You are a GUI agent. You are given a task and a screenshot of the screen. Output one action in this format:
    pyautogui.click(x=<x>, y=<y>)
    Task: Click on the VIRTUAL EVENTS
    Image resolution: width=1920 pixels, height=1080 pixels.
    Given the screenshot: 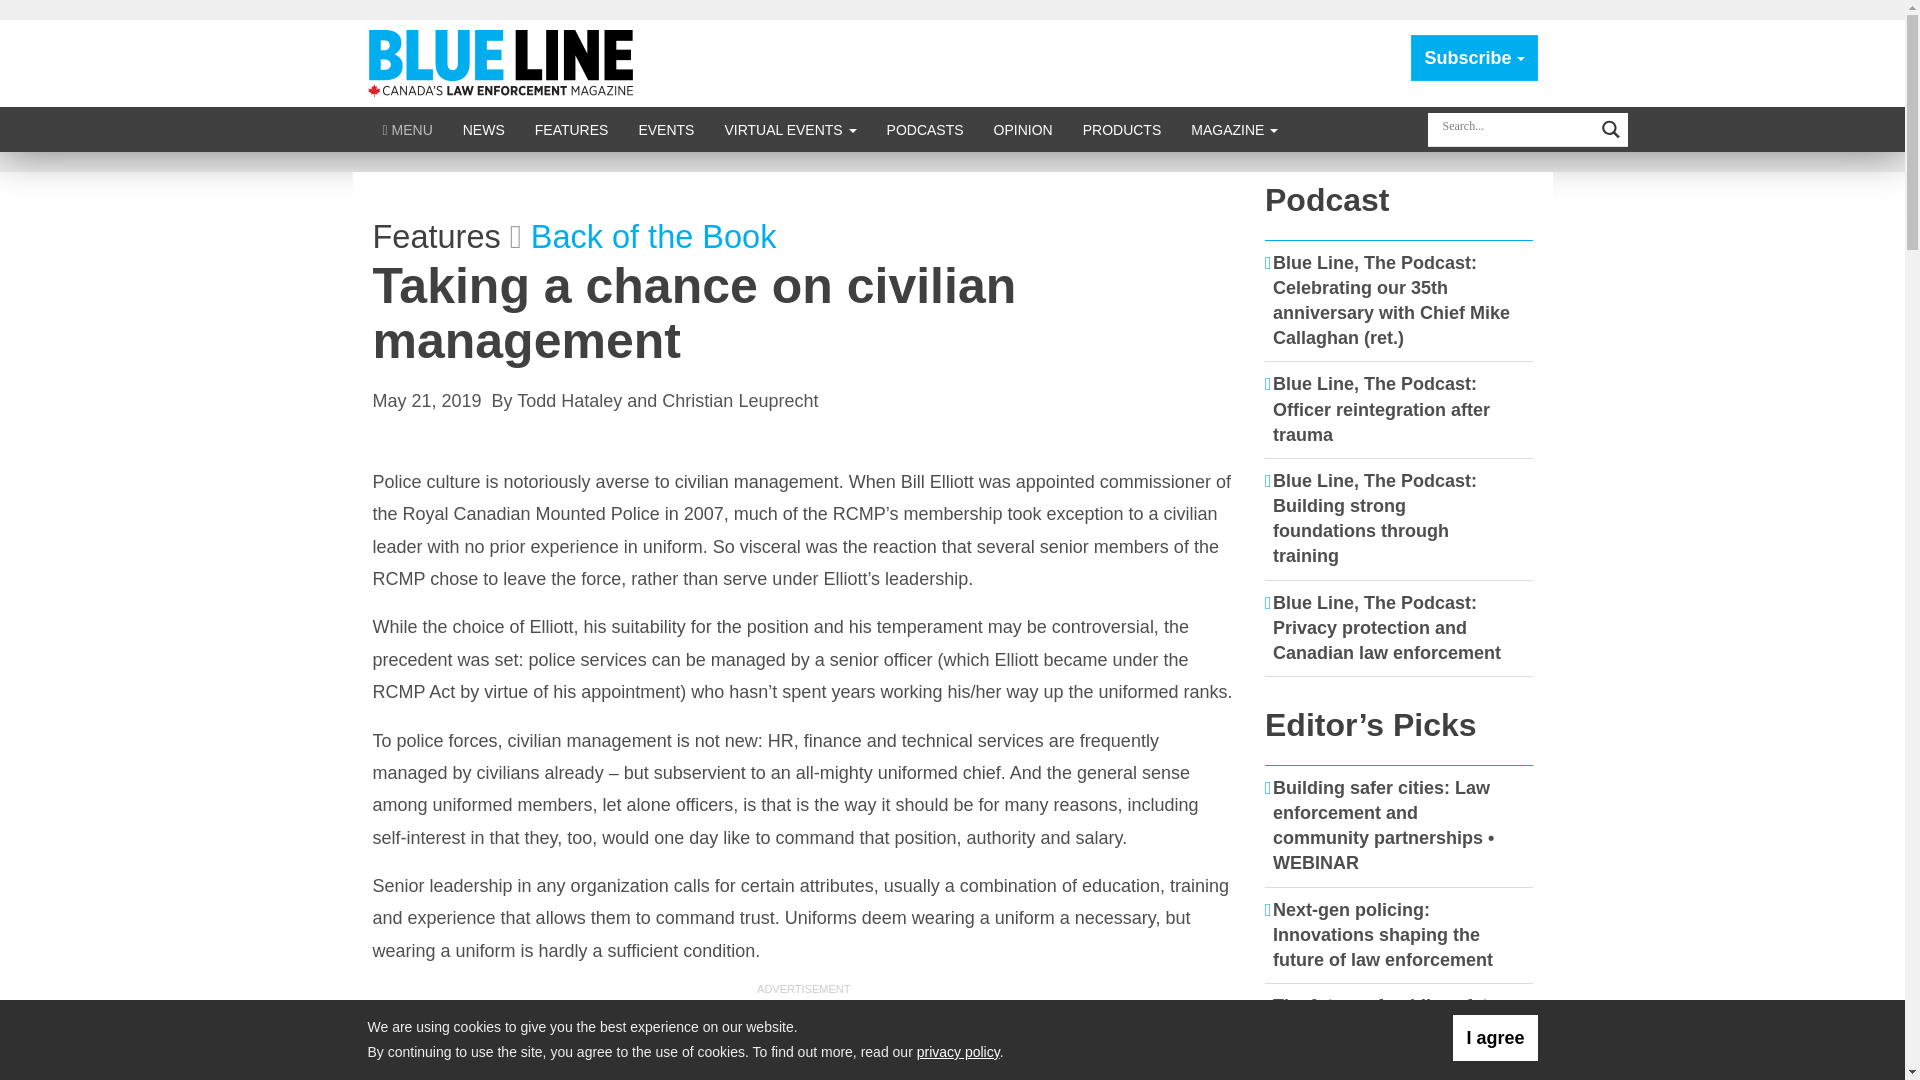 What is the action you would take?
    pyautogui.click(x=790, y=129)
    